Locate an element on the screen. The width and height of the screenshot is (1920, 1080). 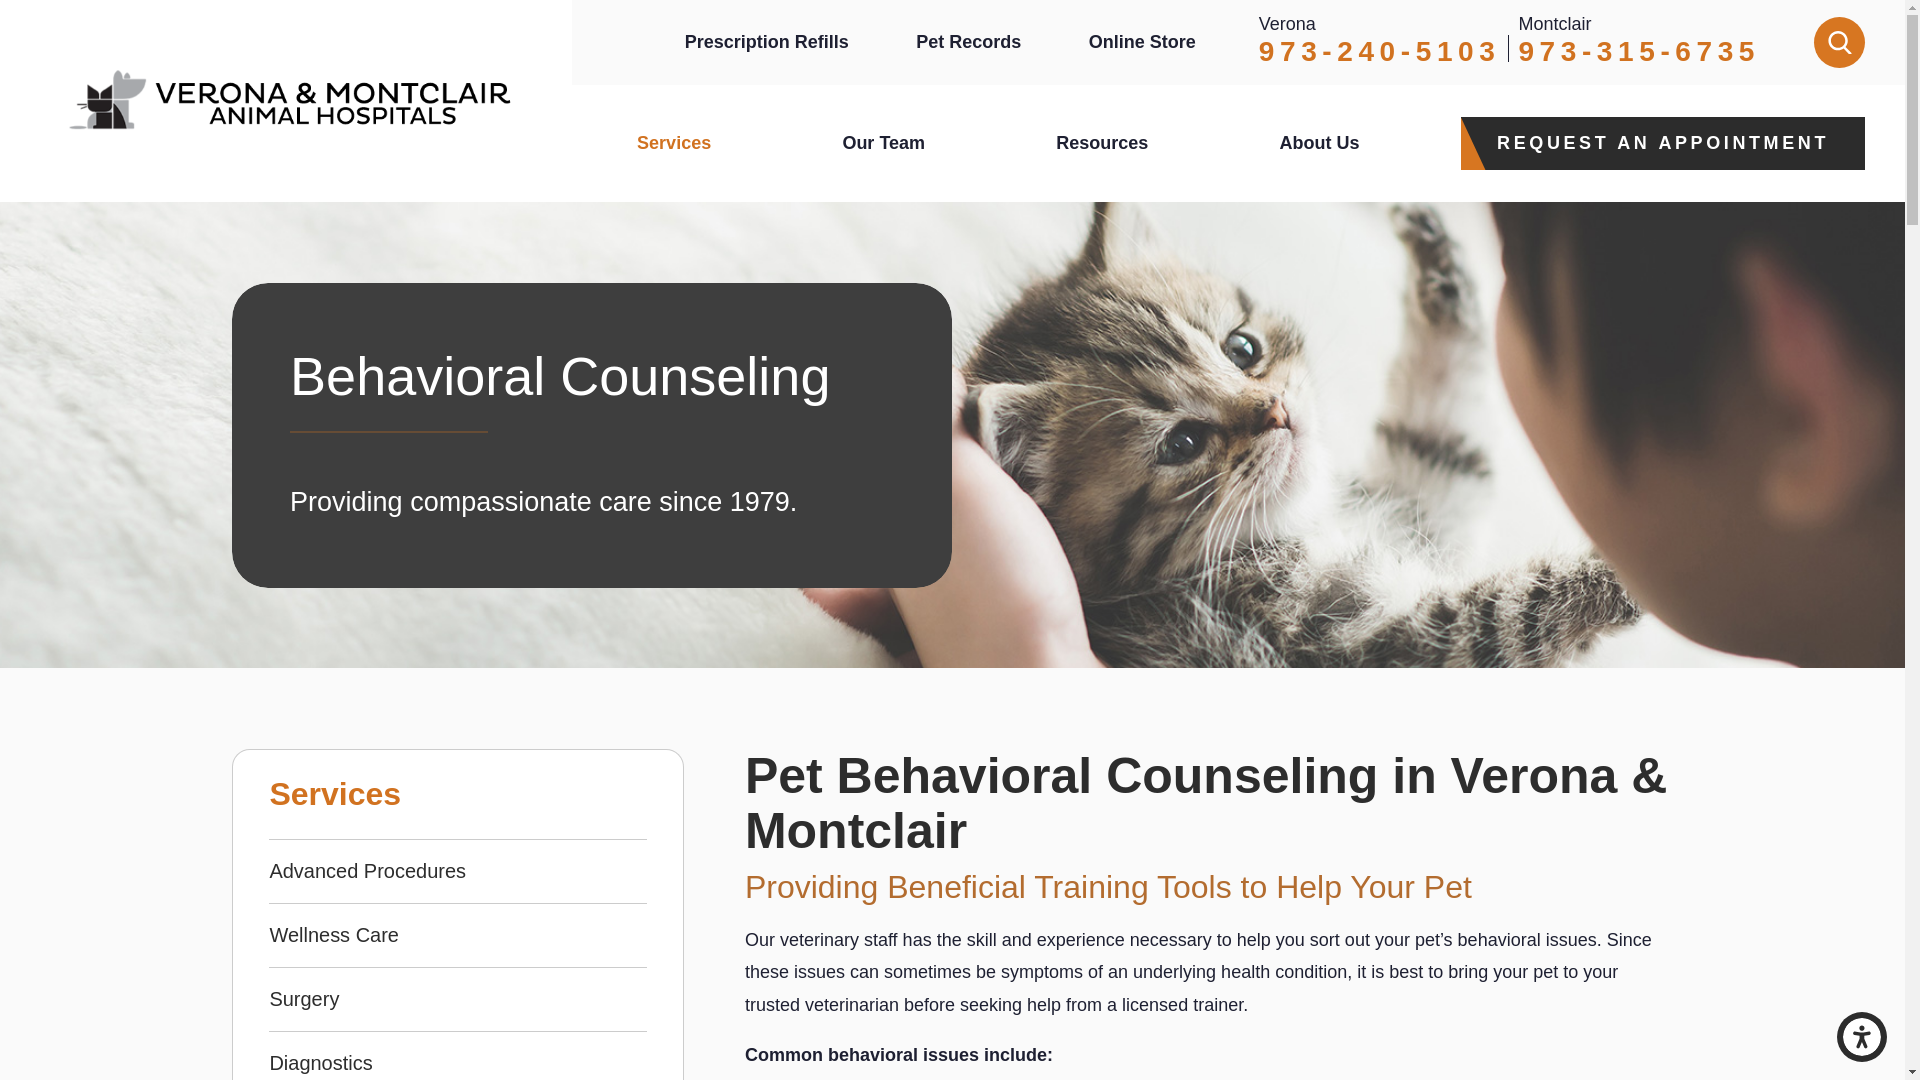
Online Store is located at coordinates (1142, 42).